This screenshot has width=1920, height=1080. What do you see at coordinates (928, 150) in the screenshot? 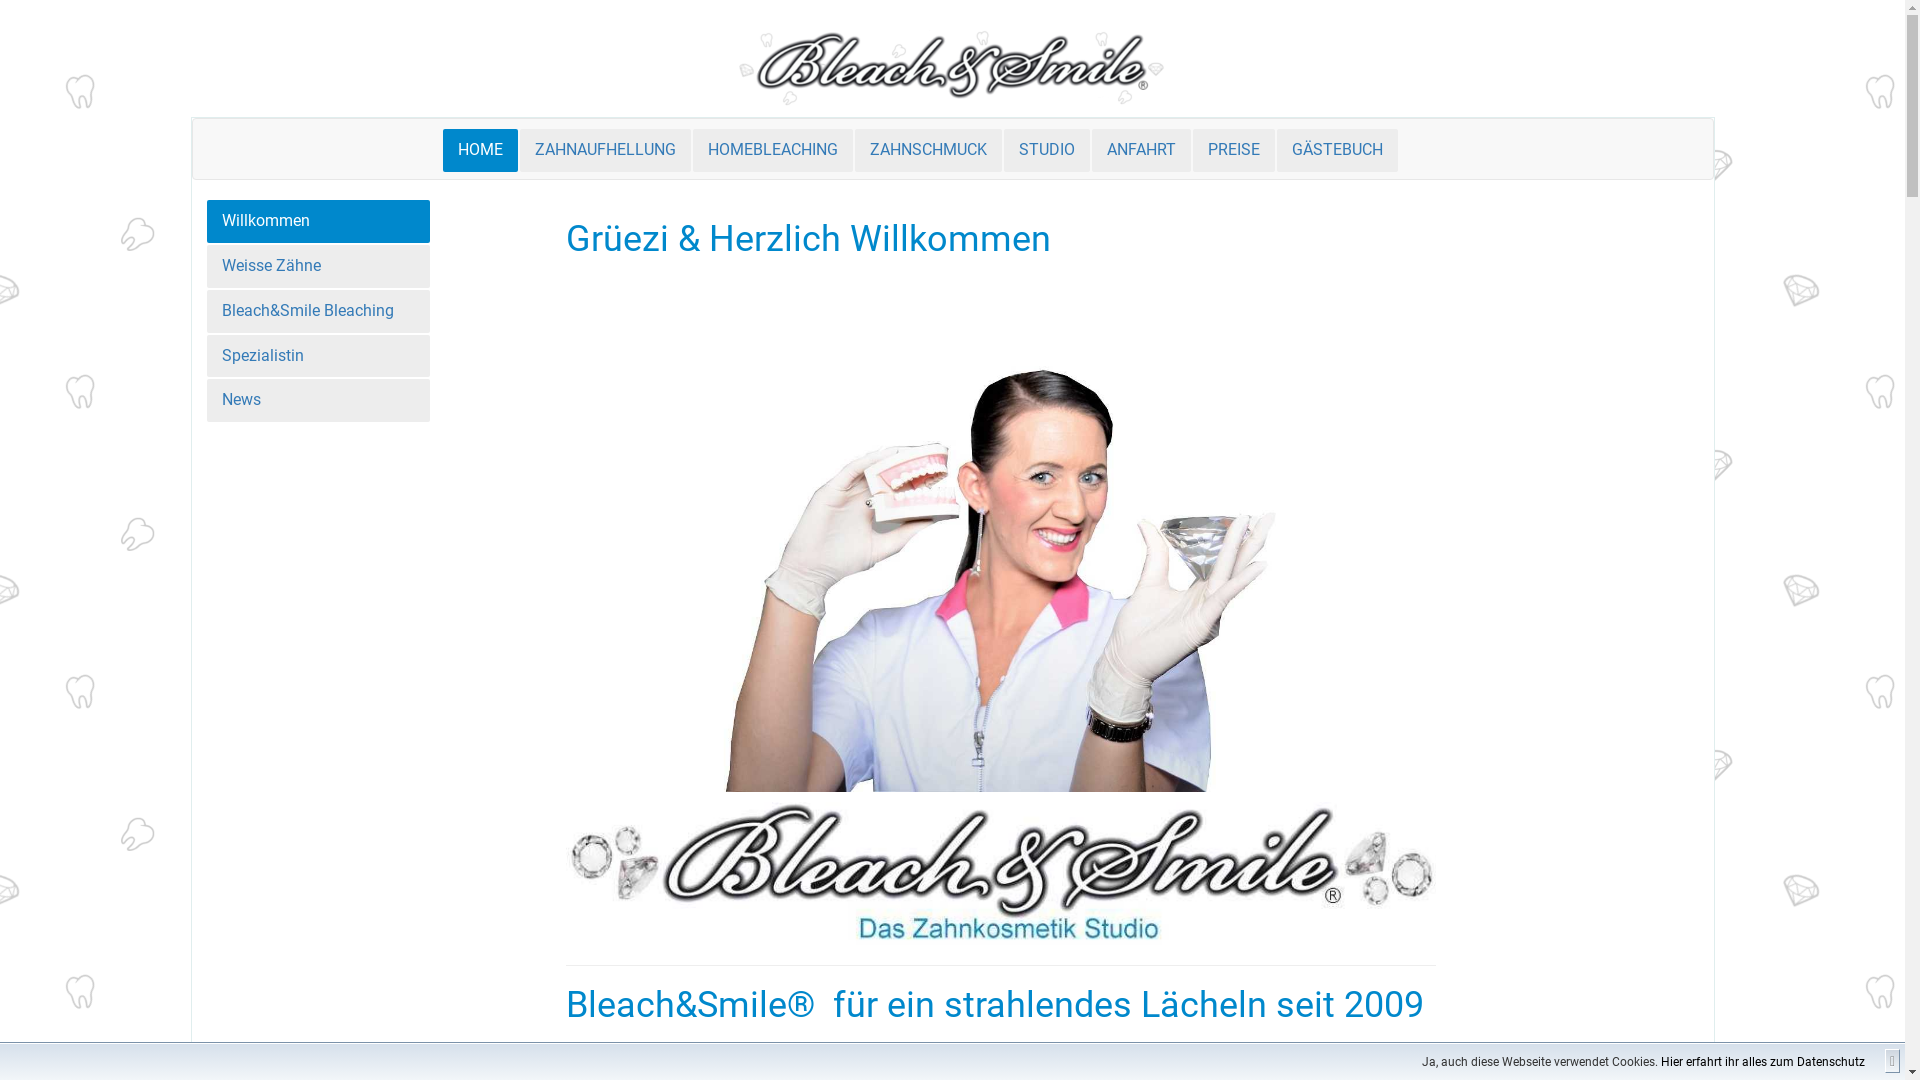
I see `ZAHNSCHMUCK` at bounding box center [928, 150].